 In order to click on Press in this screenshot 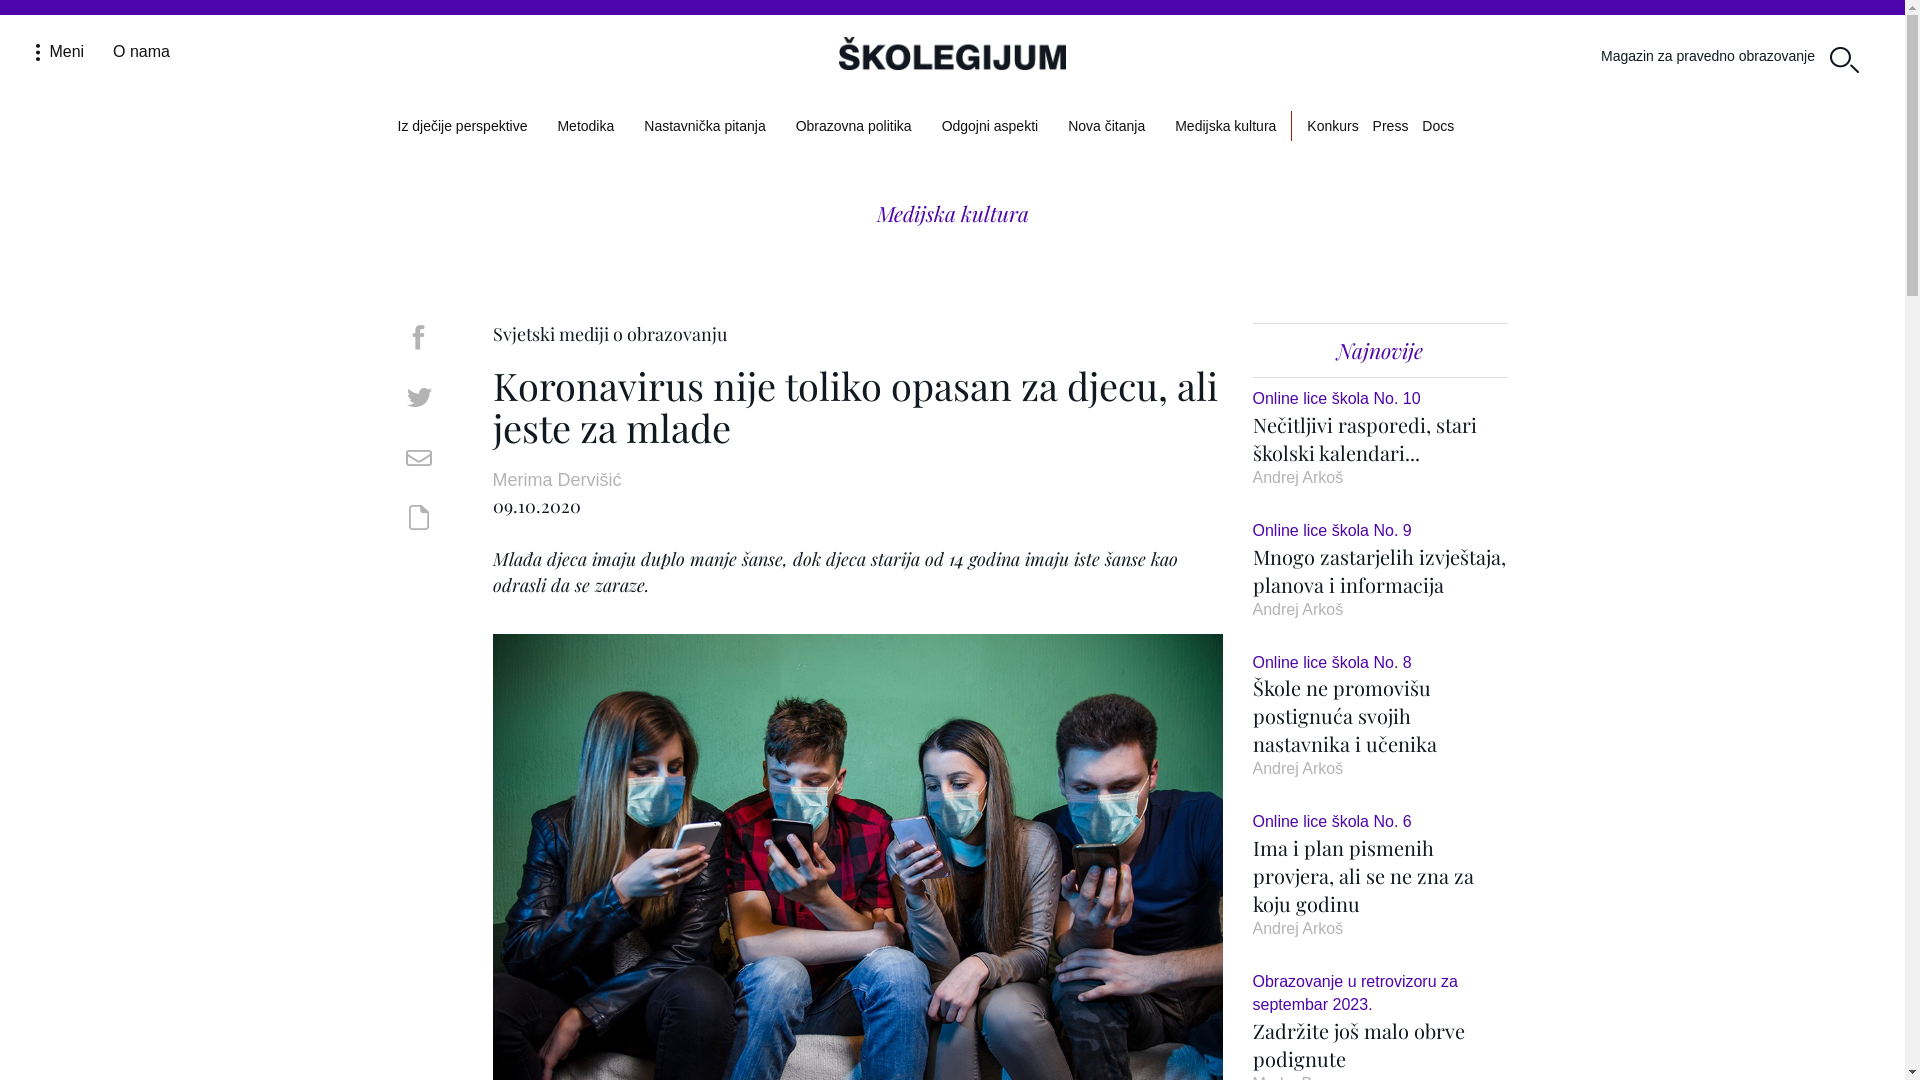, I will do `click(1391, 126)`.